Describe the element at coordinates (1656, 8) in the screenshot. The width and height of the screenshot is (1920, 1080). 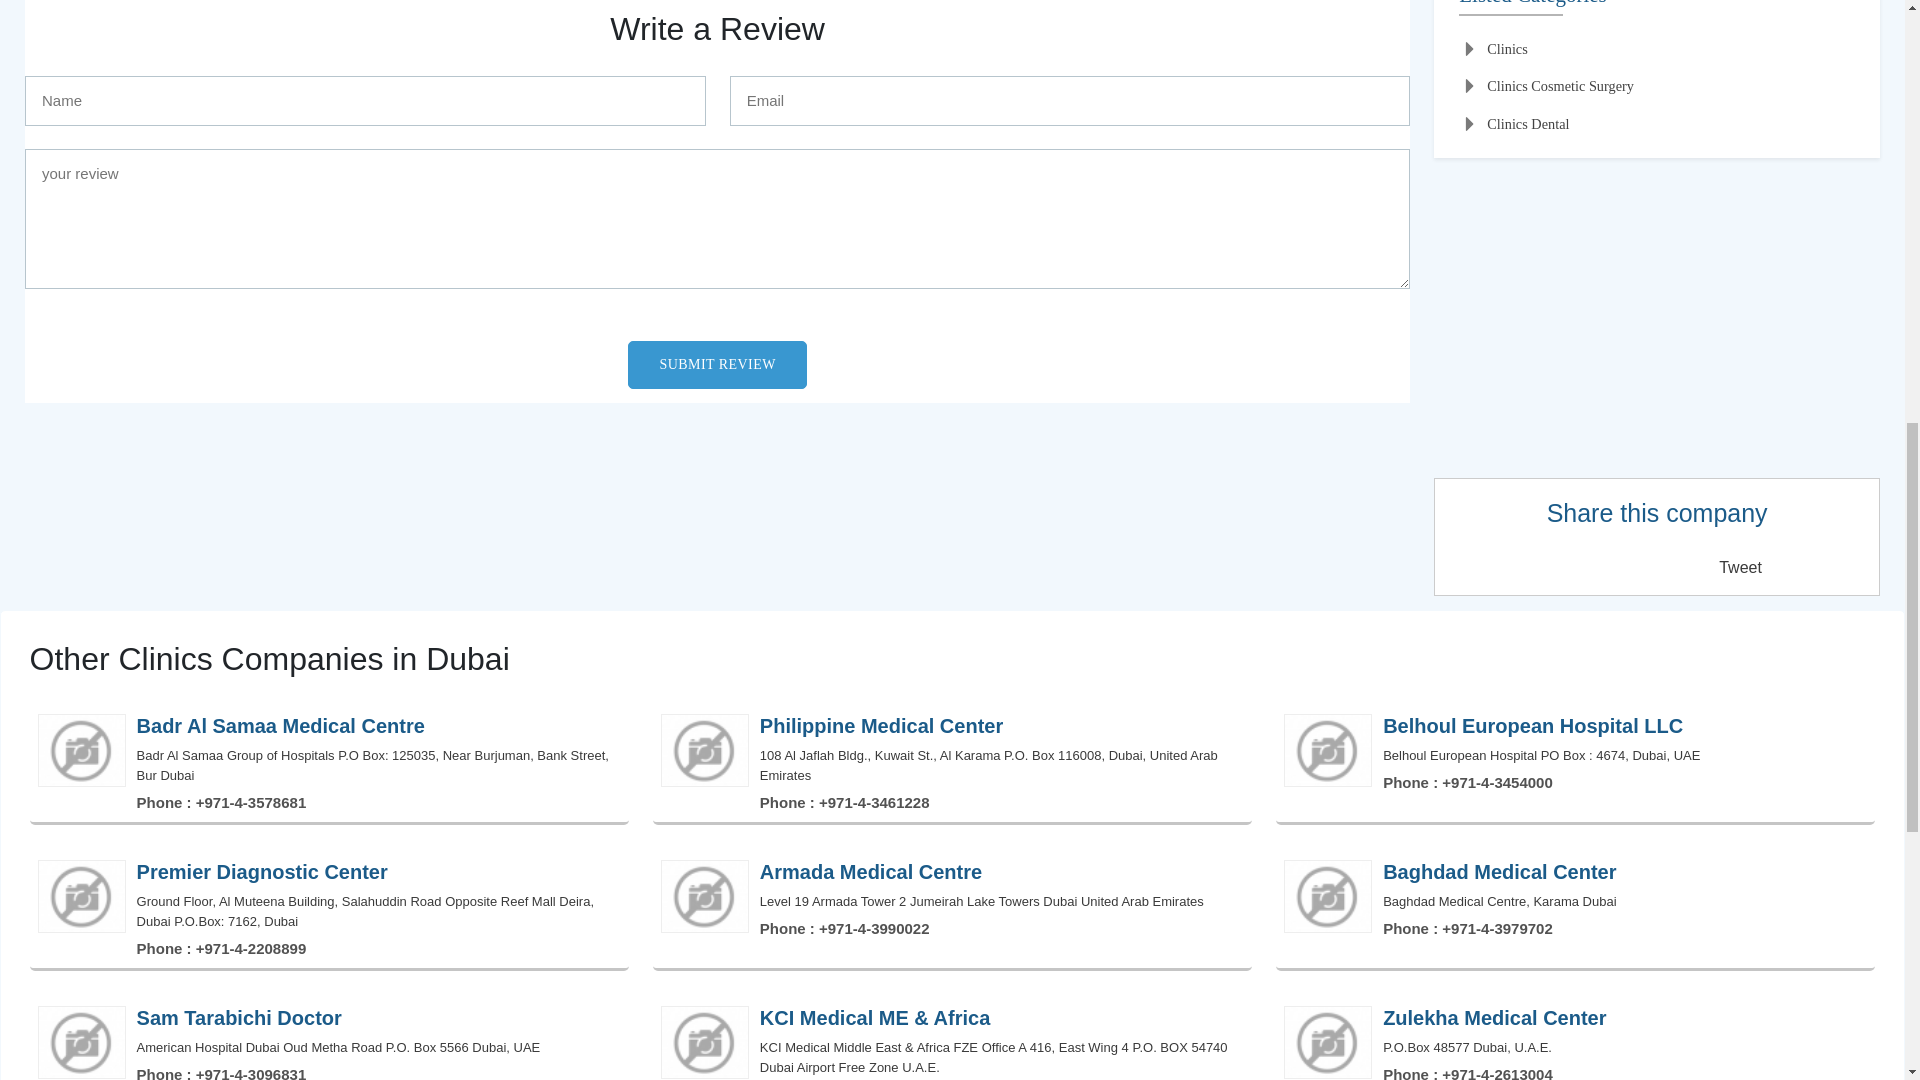
I see `Karama Medical Centre listed in category ` at that location.